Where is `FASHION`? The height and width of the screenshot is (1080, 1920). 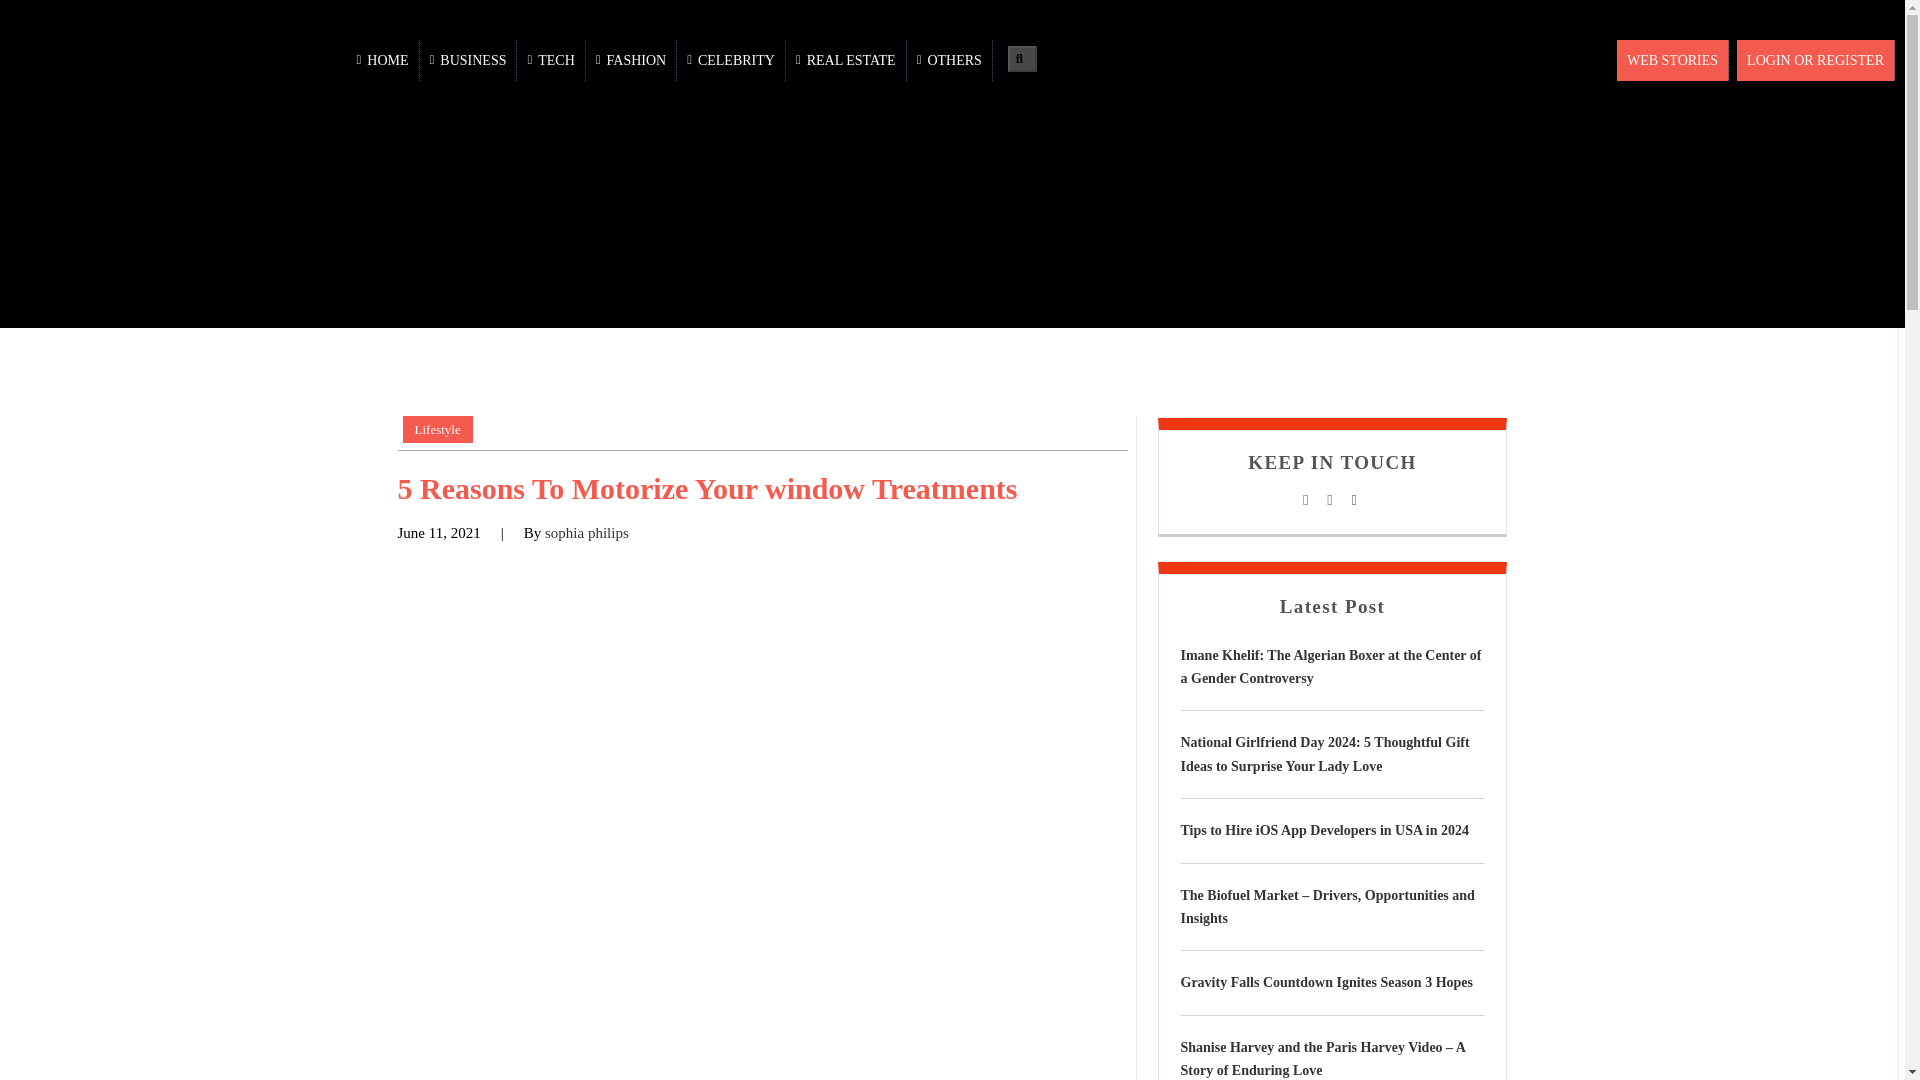
FASHION is located at coordinates (631, 60).